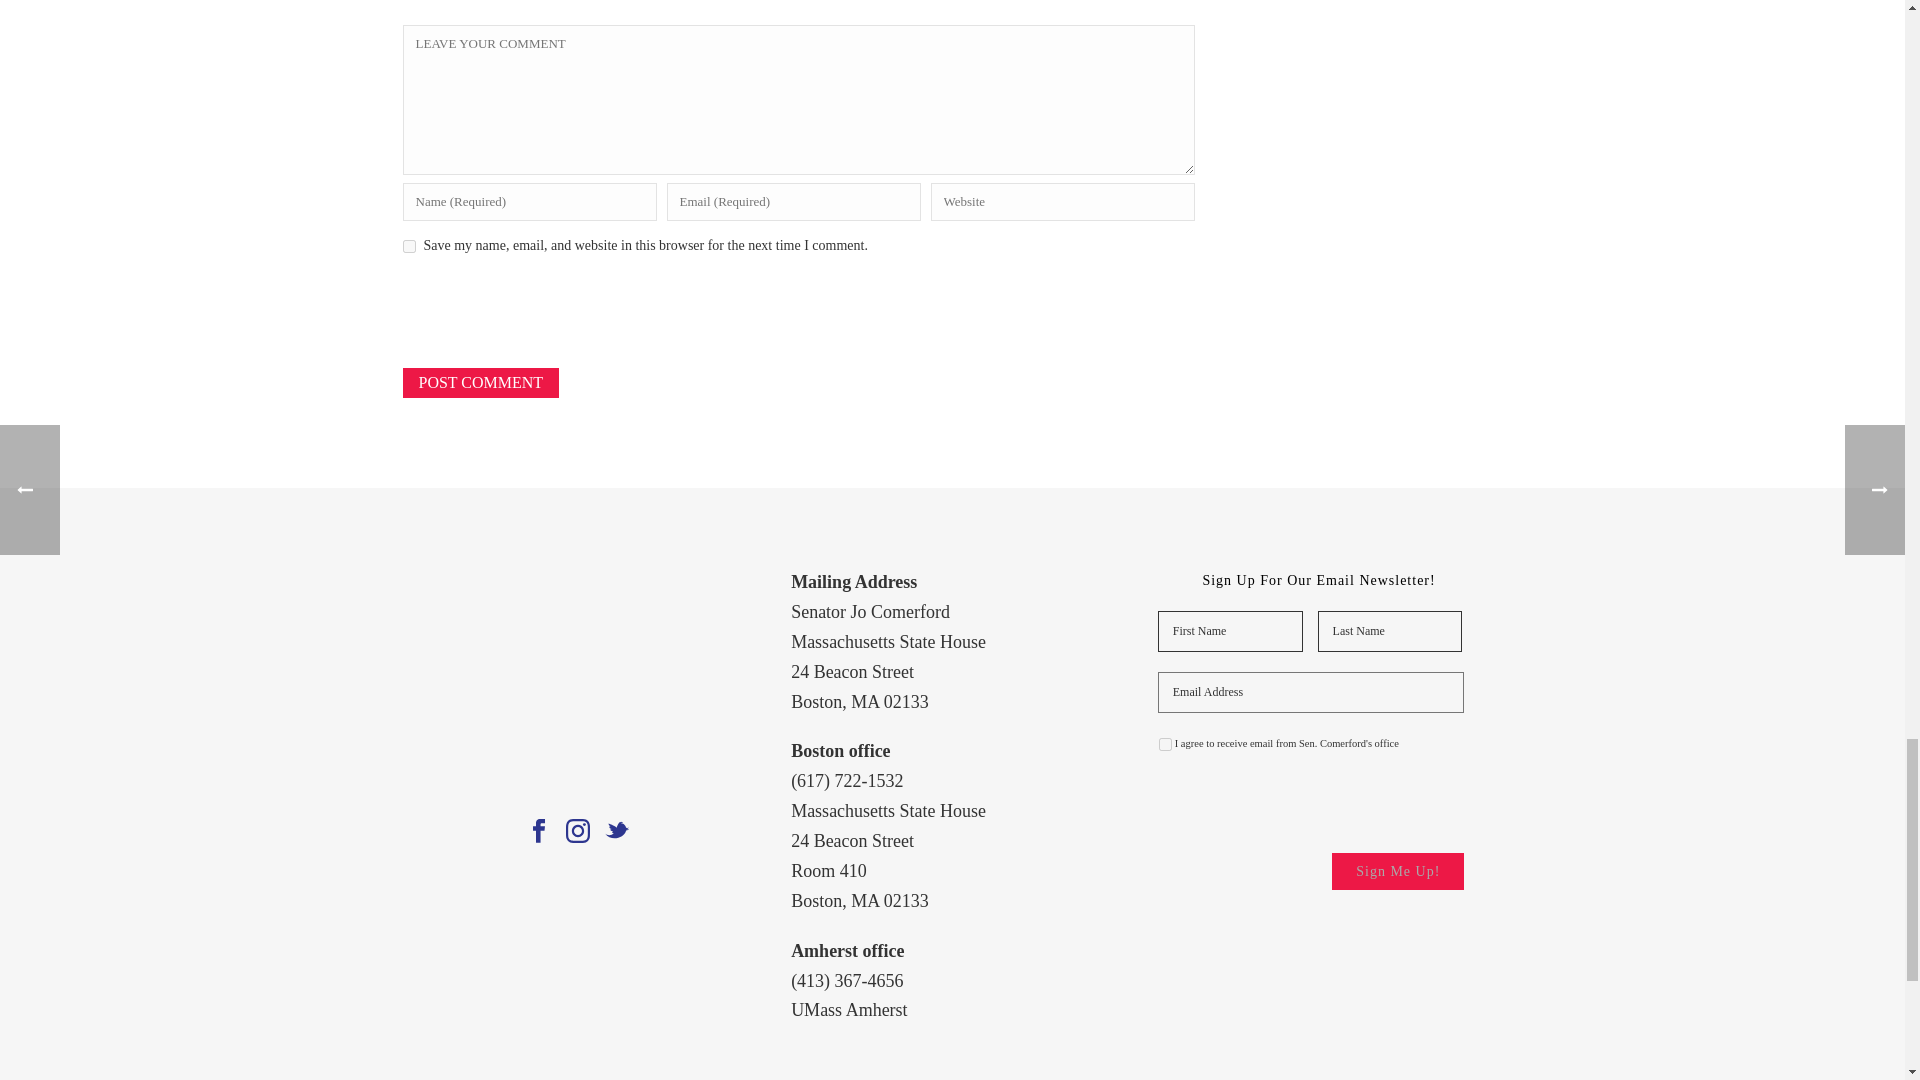 The image size is (1920, 1080). What do you see at coordinates (1165, 744) in the screenshot?
I see `I agree to receive email from Sen. Comerford's office` at bounding box center [1165, 744].